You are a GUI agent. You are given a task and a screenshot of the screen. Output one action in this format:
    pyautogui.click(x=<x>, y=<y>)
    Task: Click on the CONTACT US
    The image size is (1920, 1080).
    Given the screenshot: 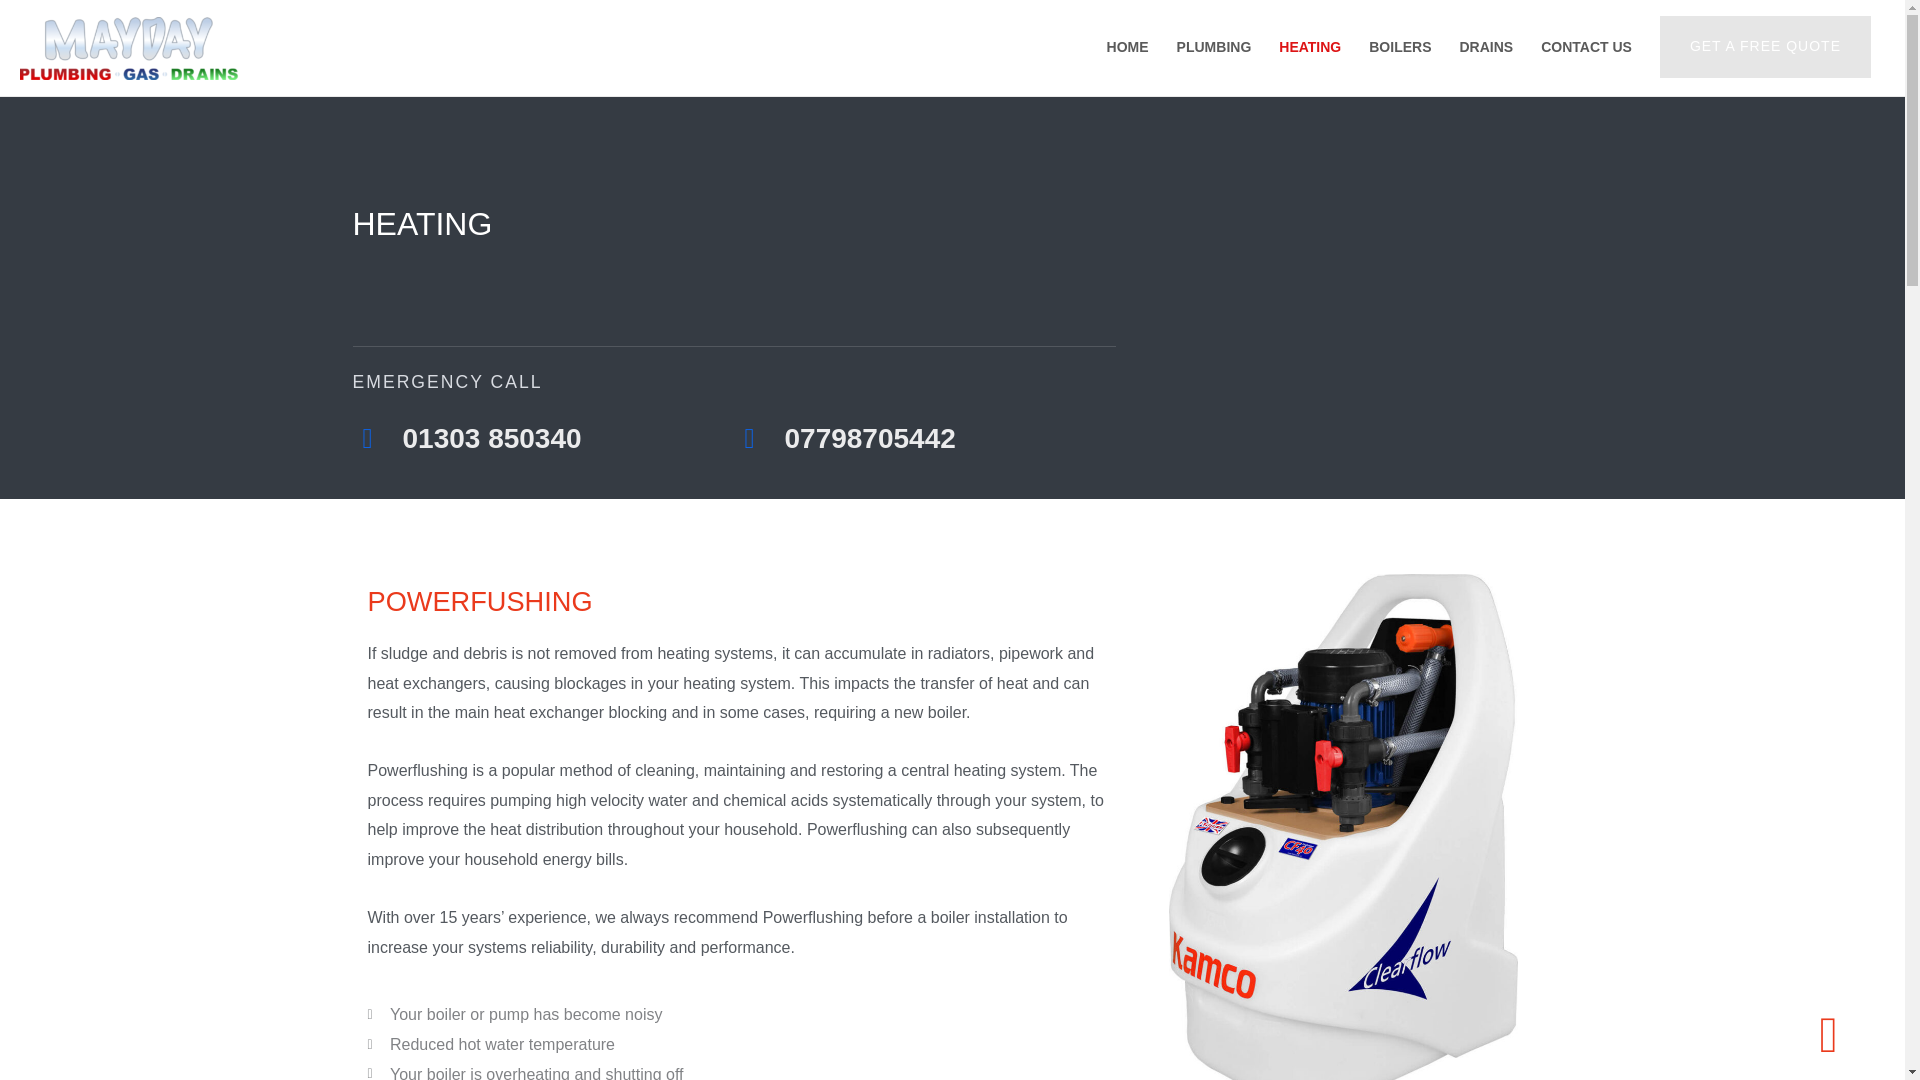 What is the action you would take?
    pyautogui.click(x=1586, y=46)
    